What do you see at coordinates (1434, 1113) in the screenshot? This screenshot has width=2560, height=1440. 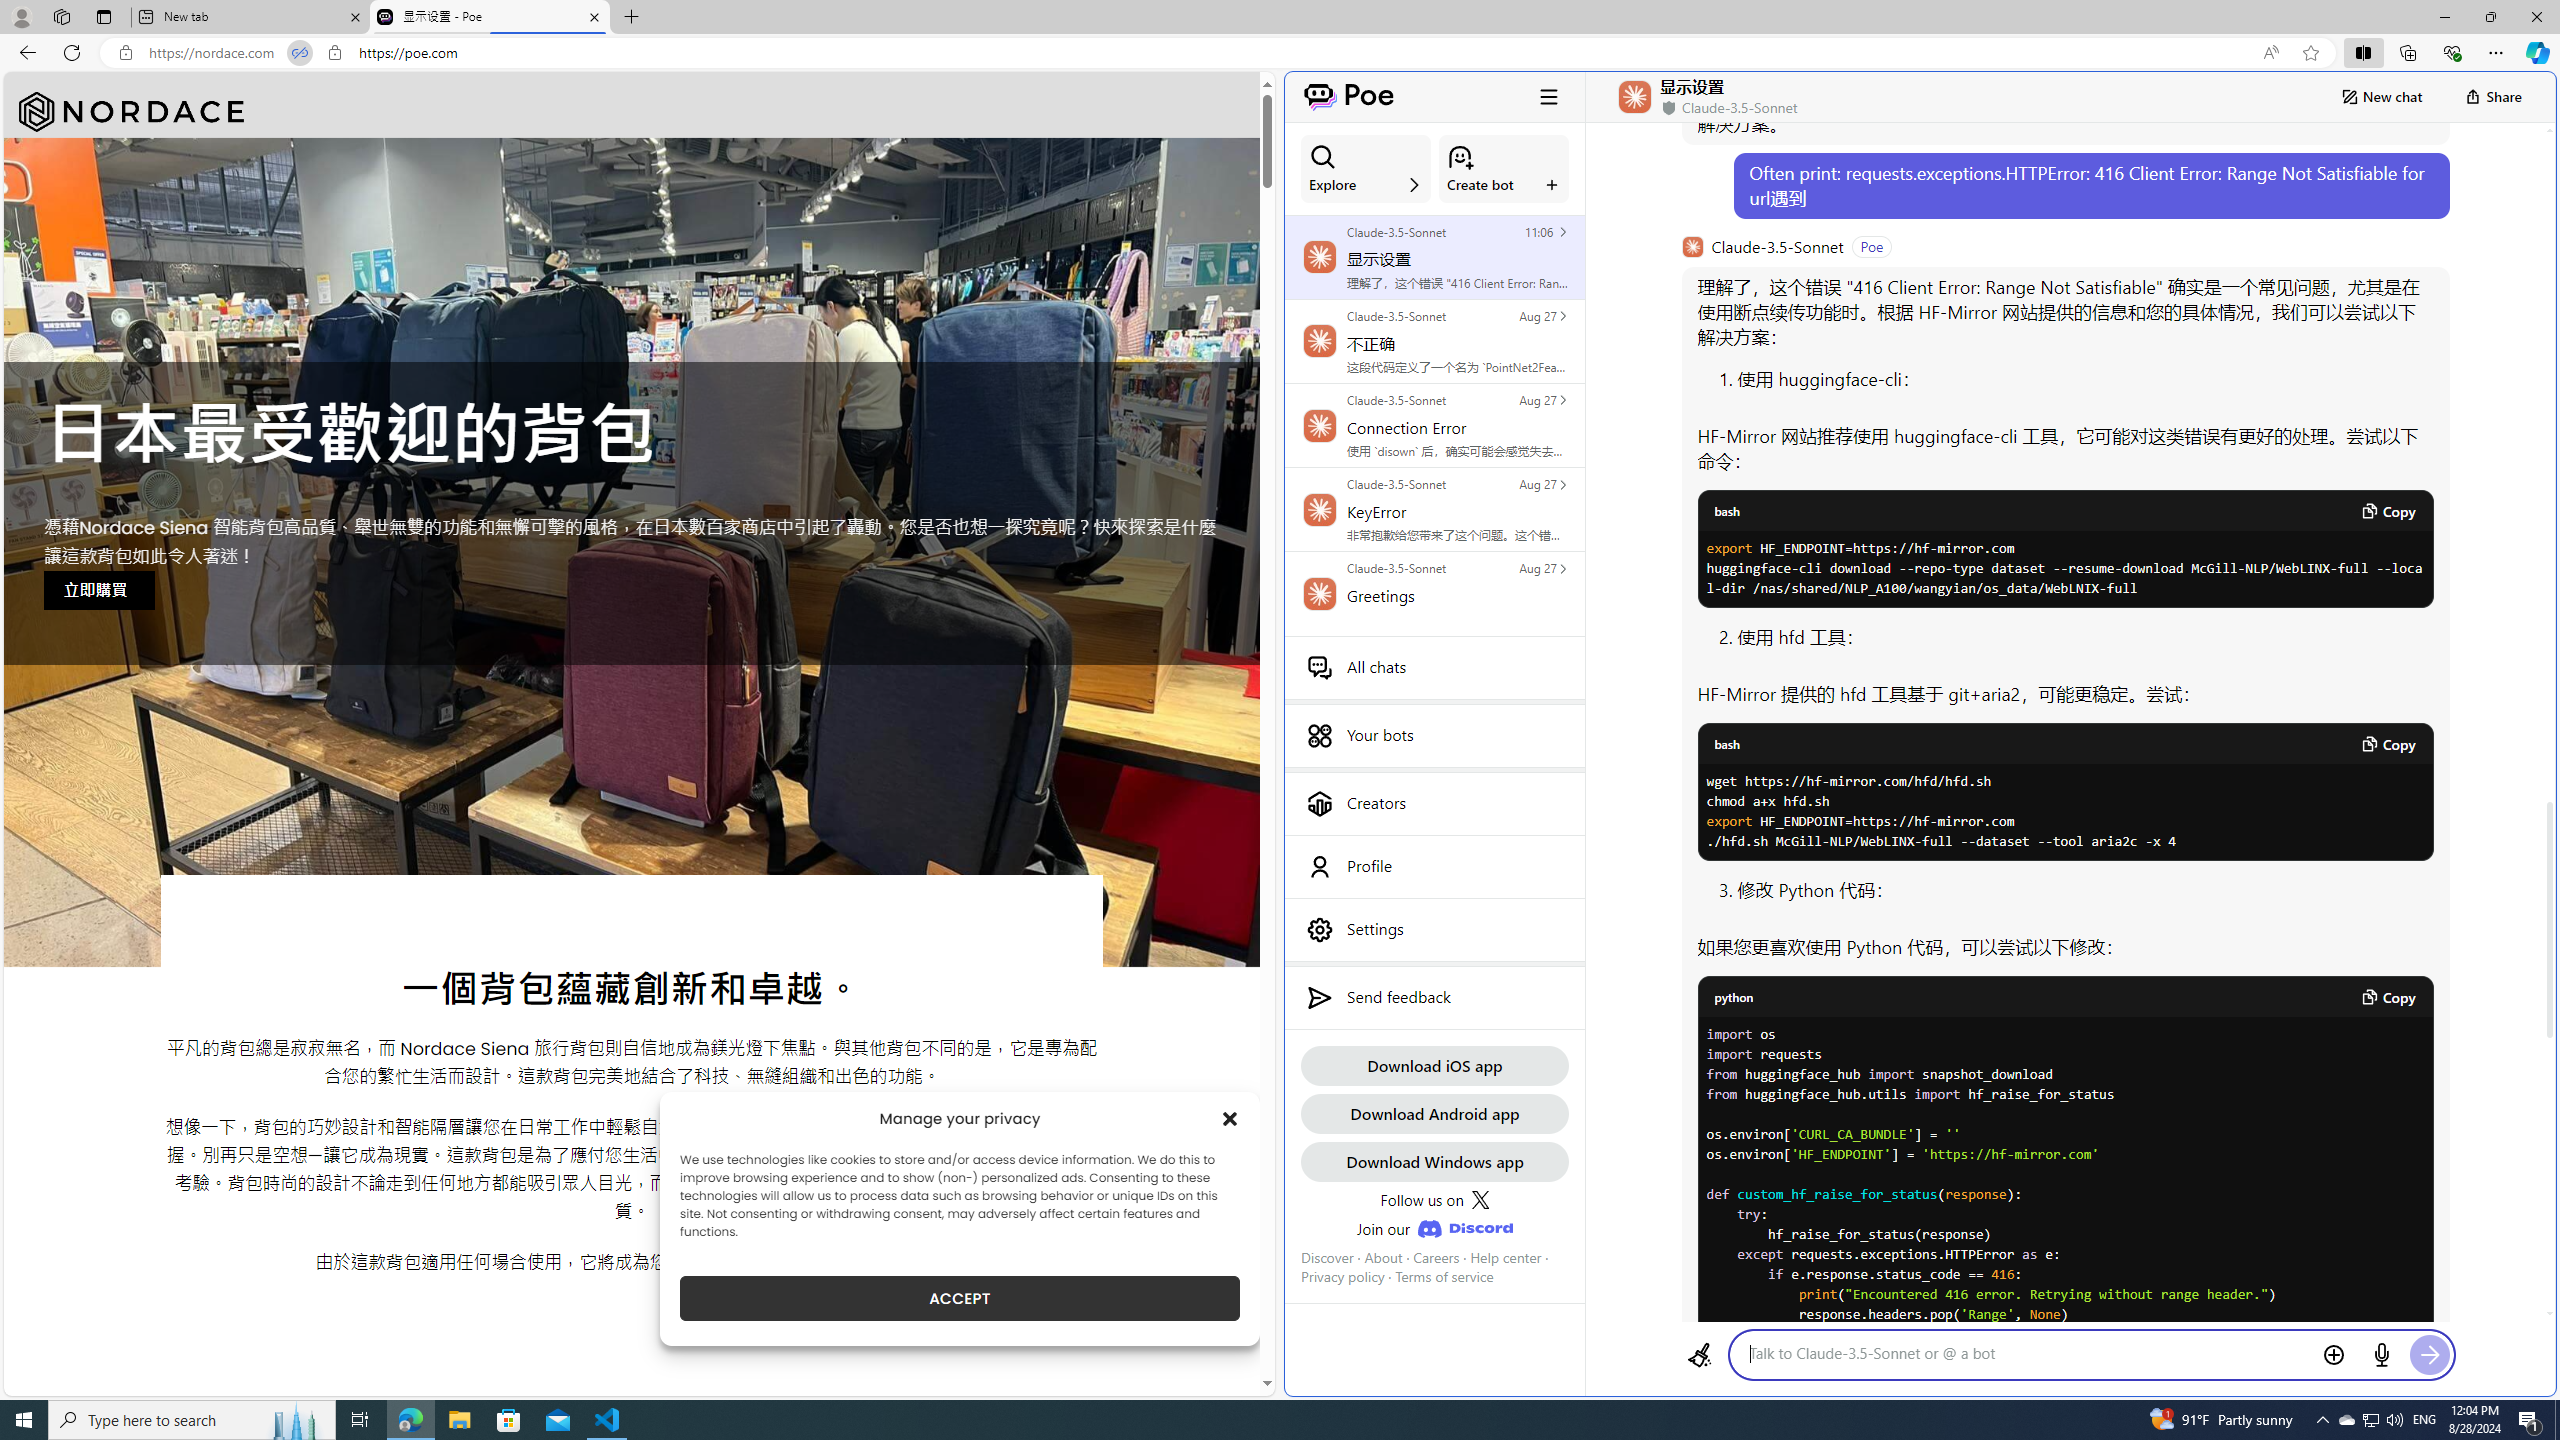 I see `Download Android app` at bounding box center [1434, 1113].